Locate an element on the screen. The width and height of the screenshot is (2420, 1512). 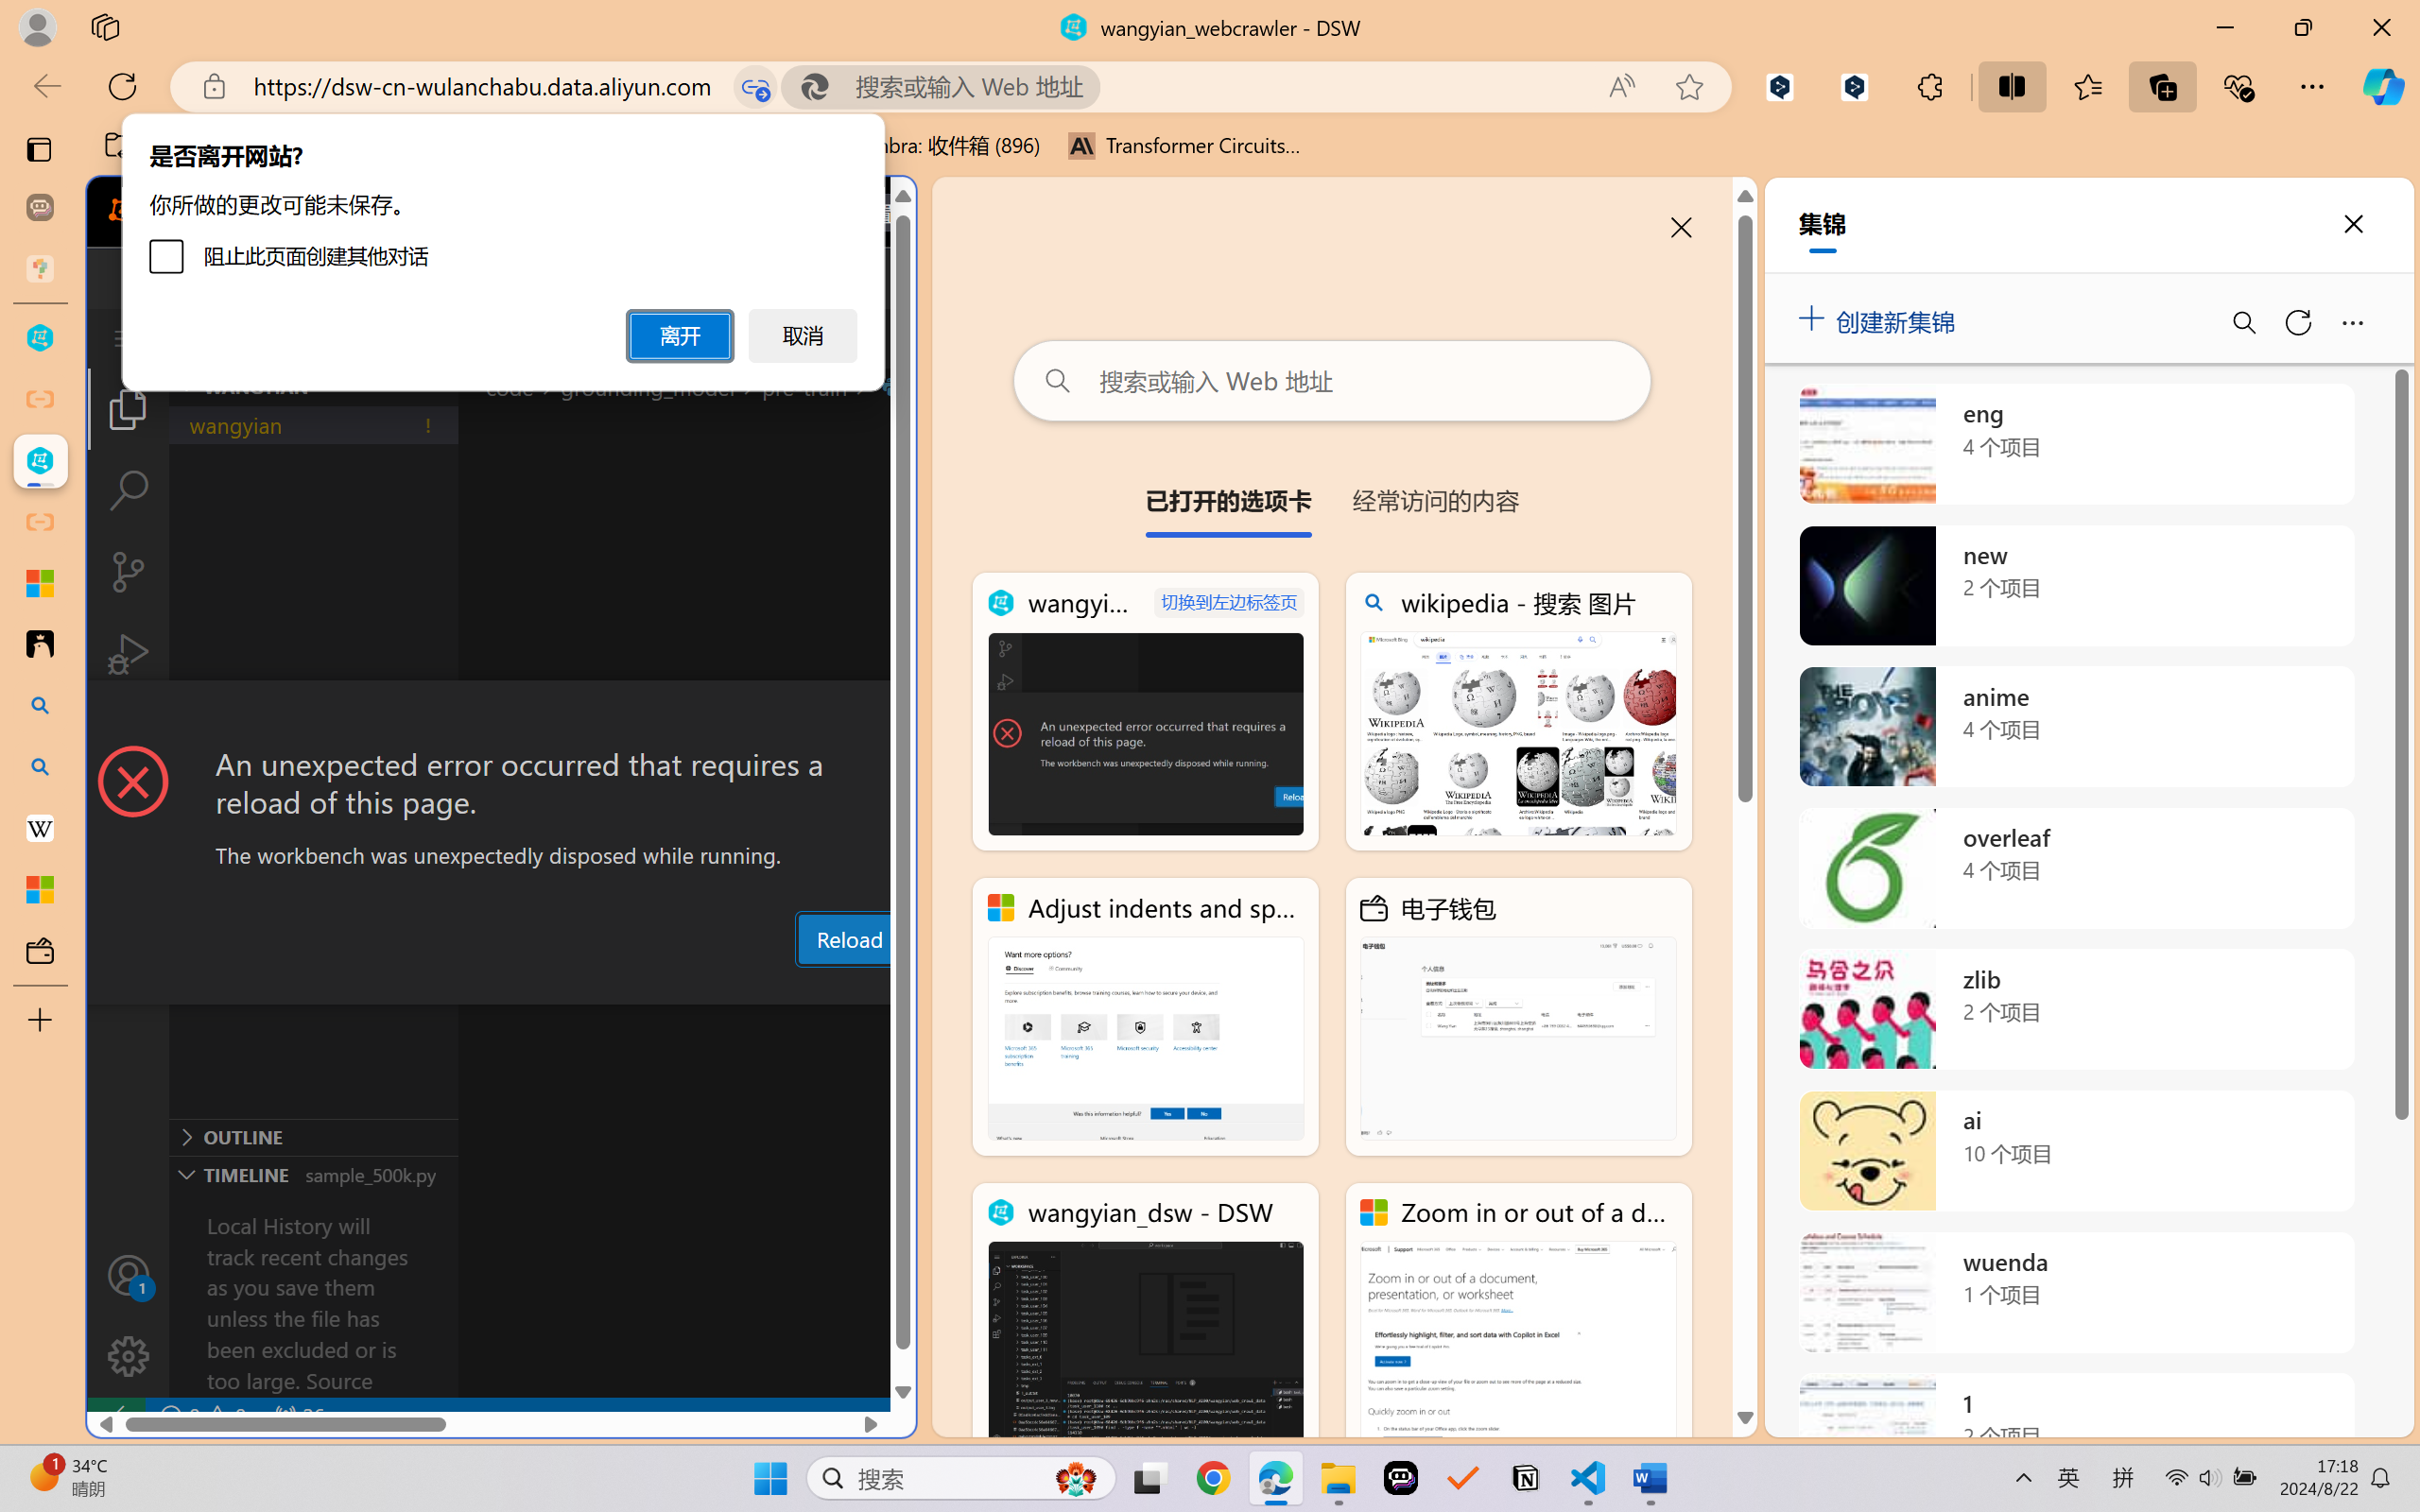
Problems (Ctrl+Shift+M) is located at coordinates (539, 986).